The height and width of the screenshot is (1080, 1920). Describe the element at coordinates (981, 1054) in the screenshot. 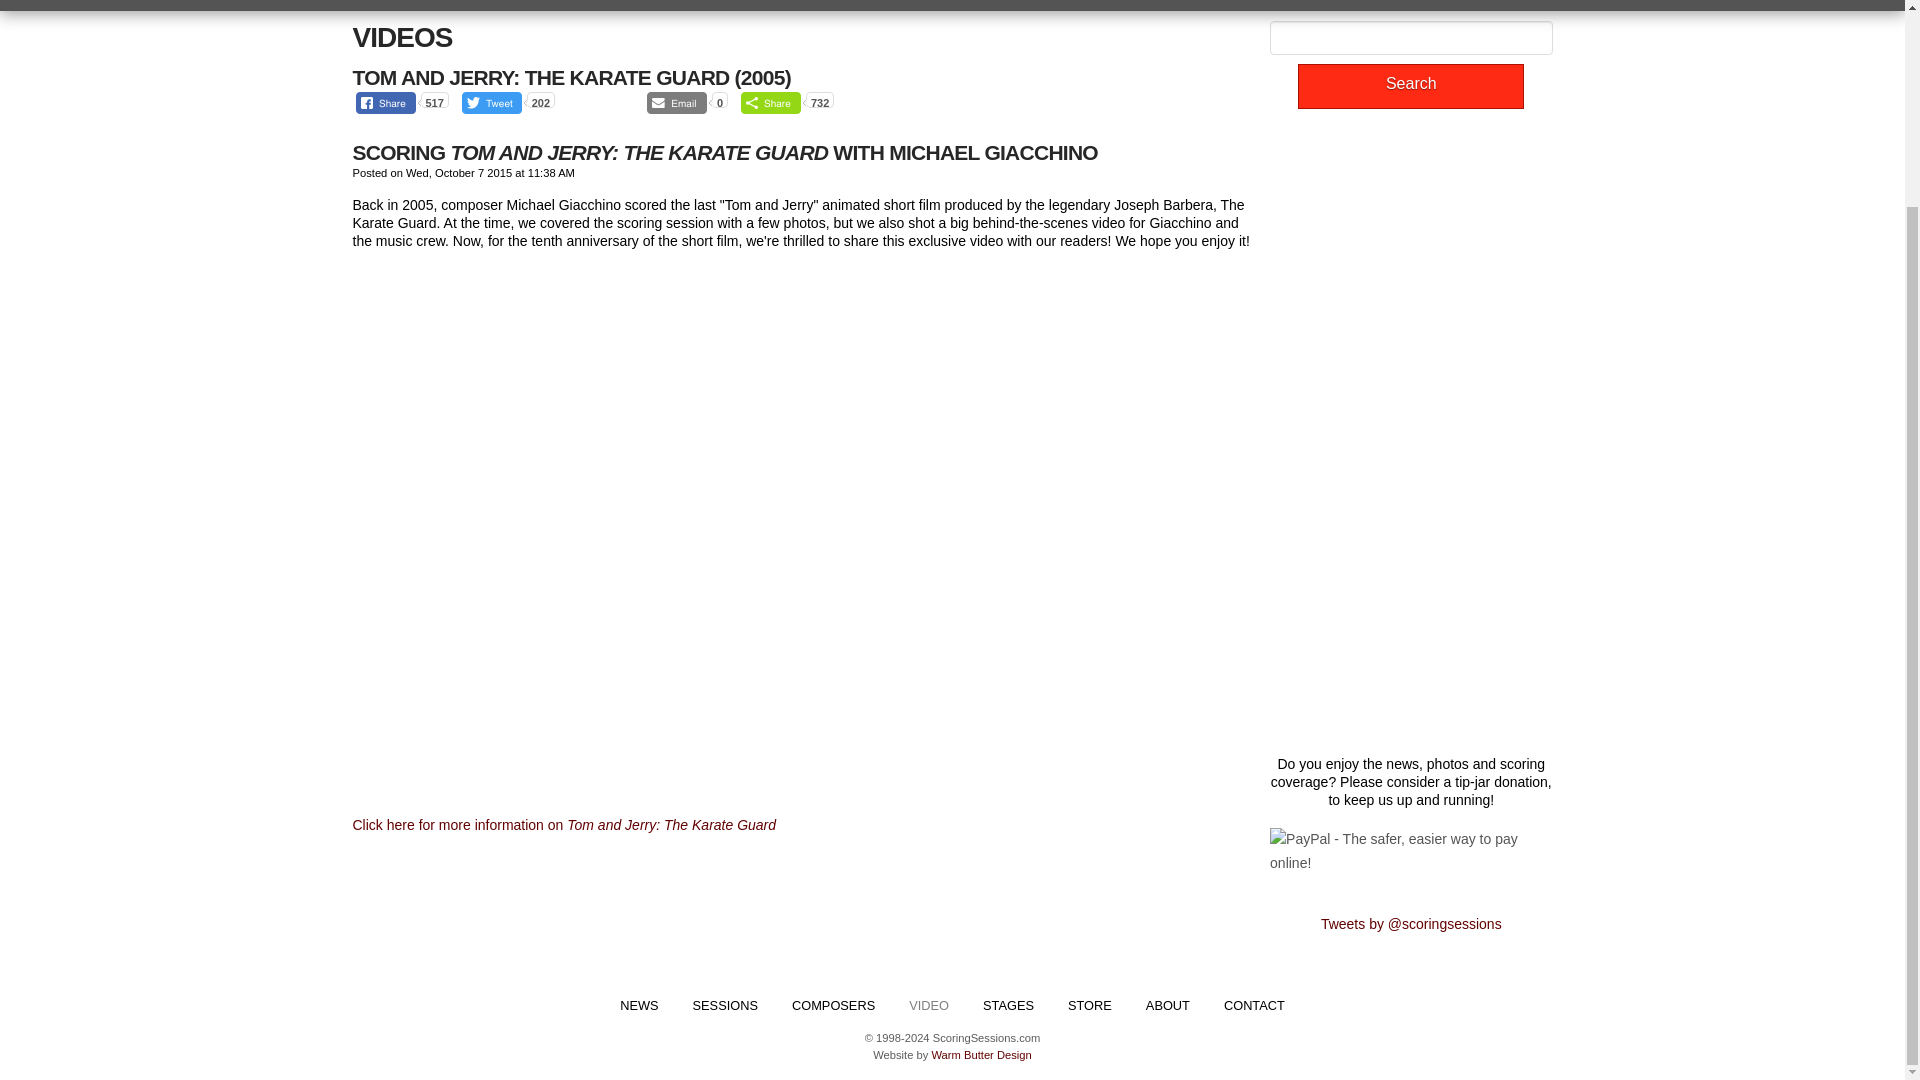

I see `Warm Butter Design` at that location.